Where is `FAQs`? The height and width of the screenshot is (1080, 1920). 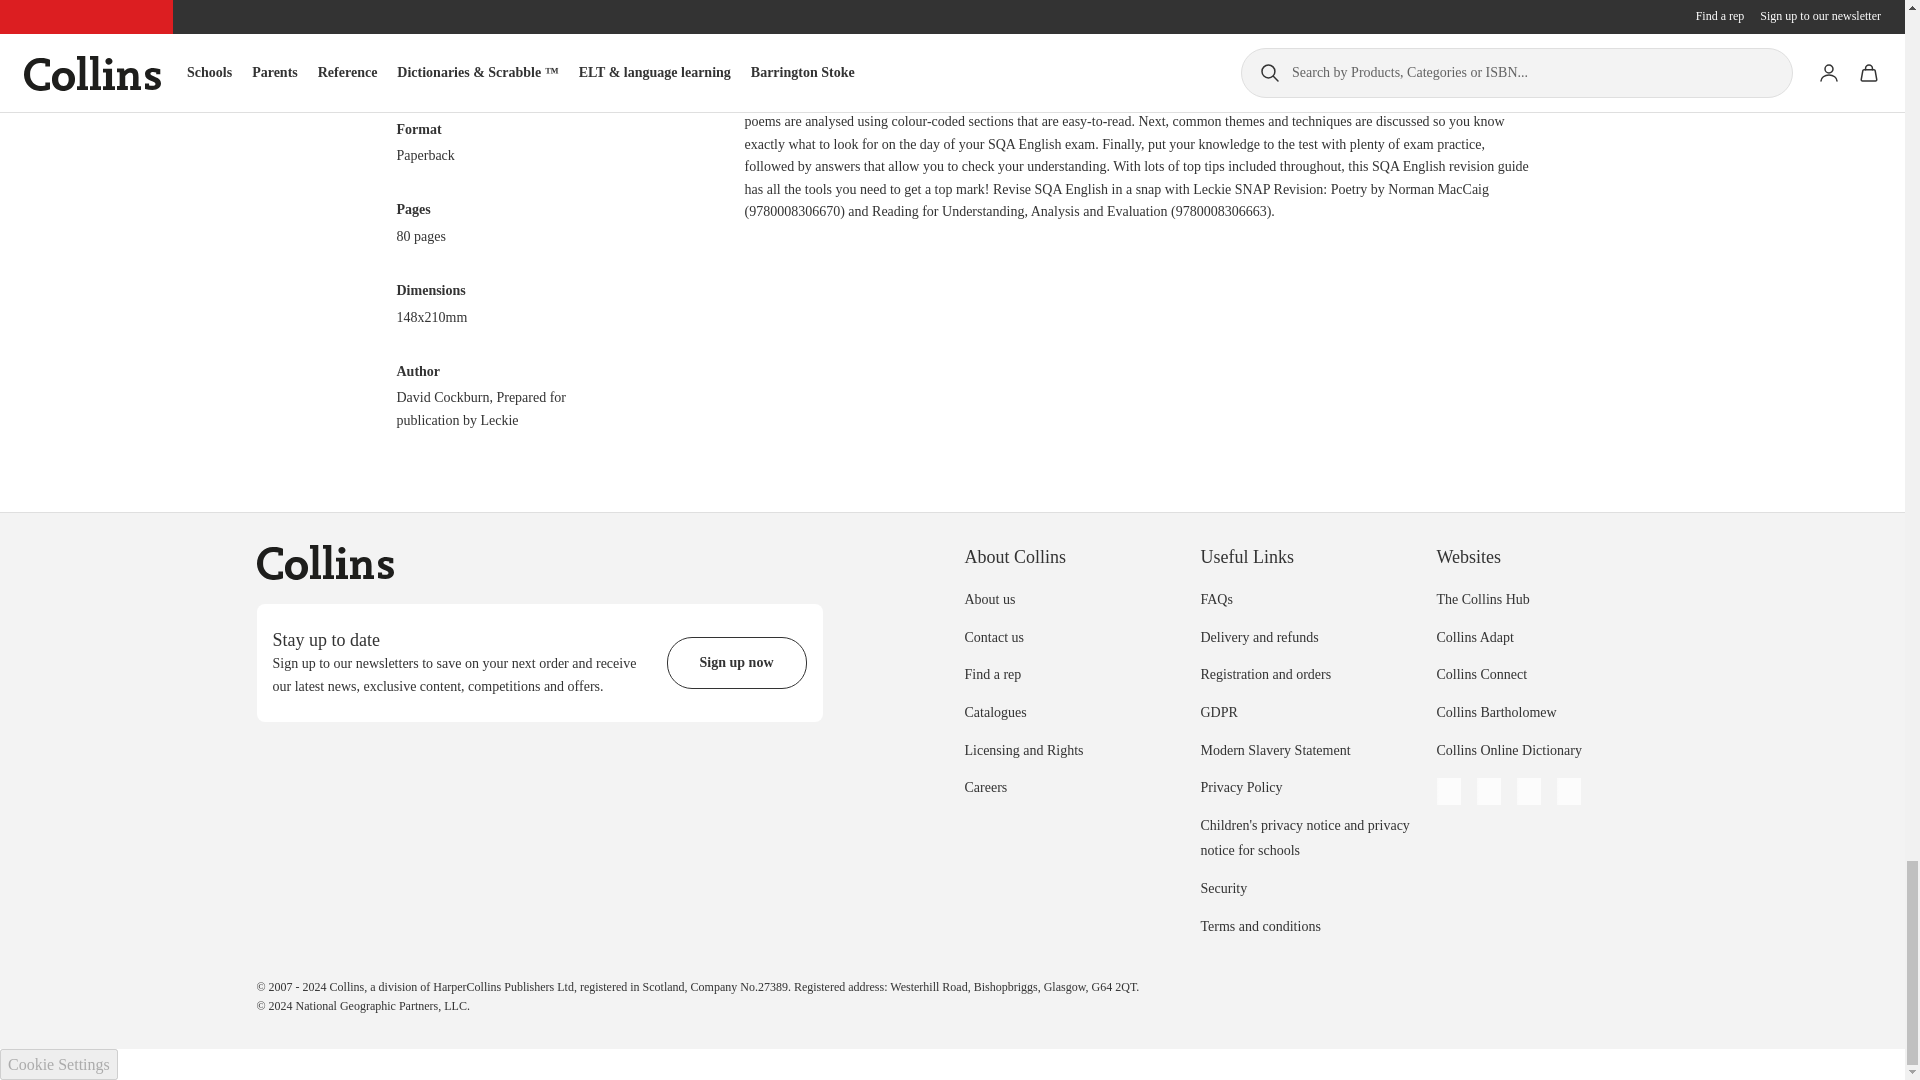 FAQs is located at coordinates (1216, 598).